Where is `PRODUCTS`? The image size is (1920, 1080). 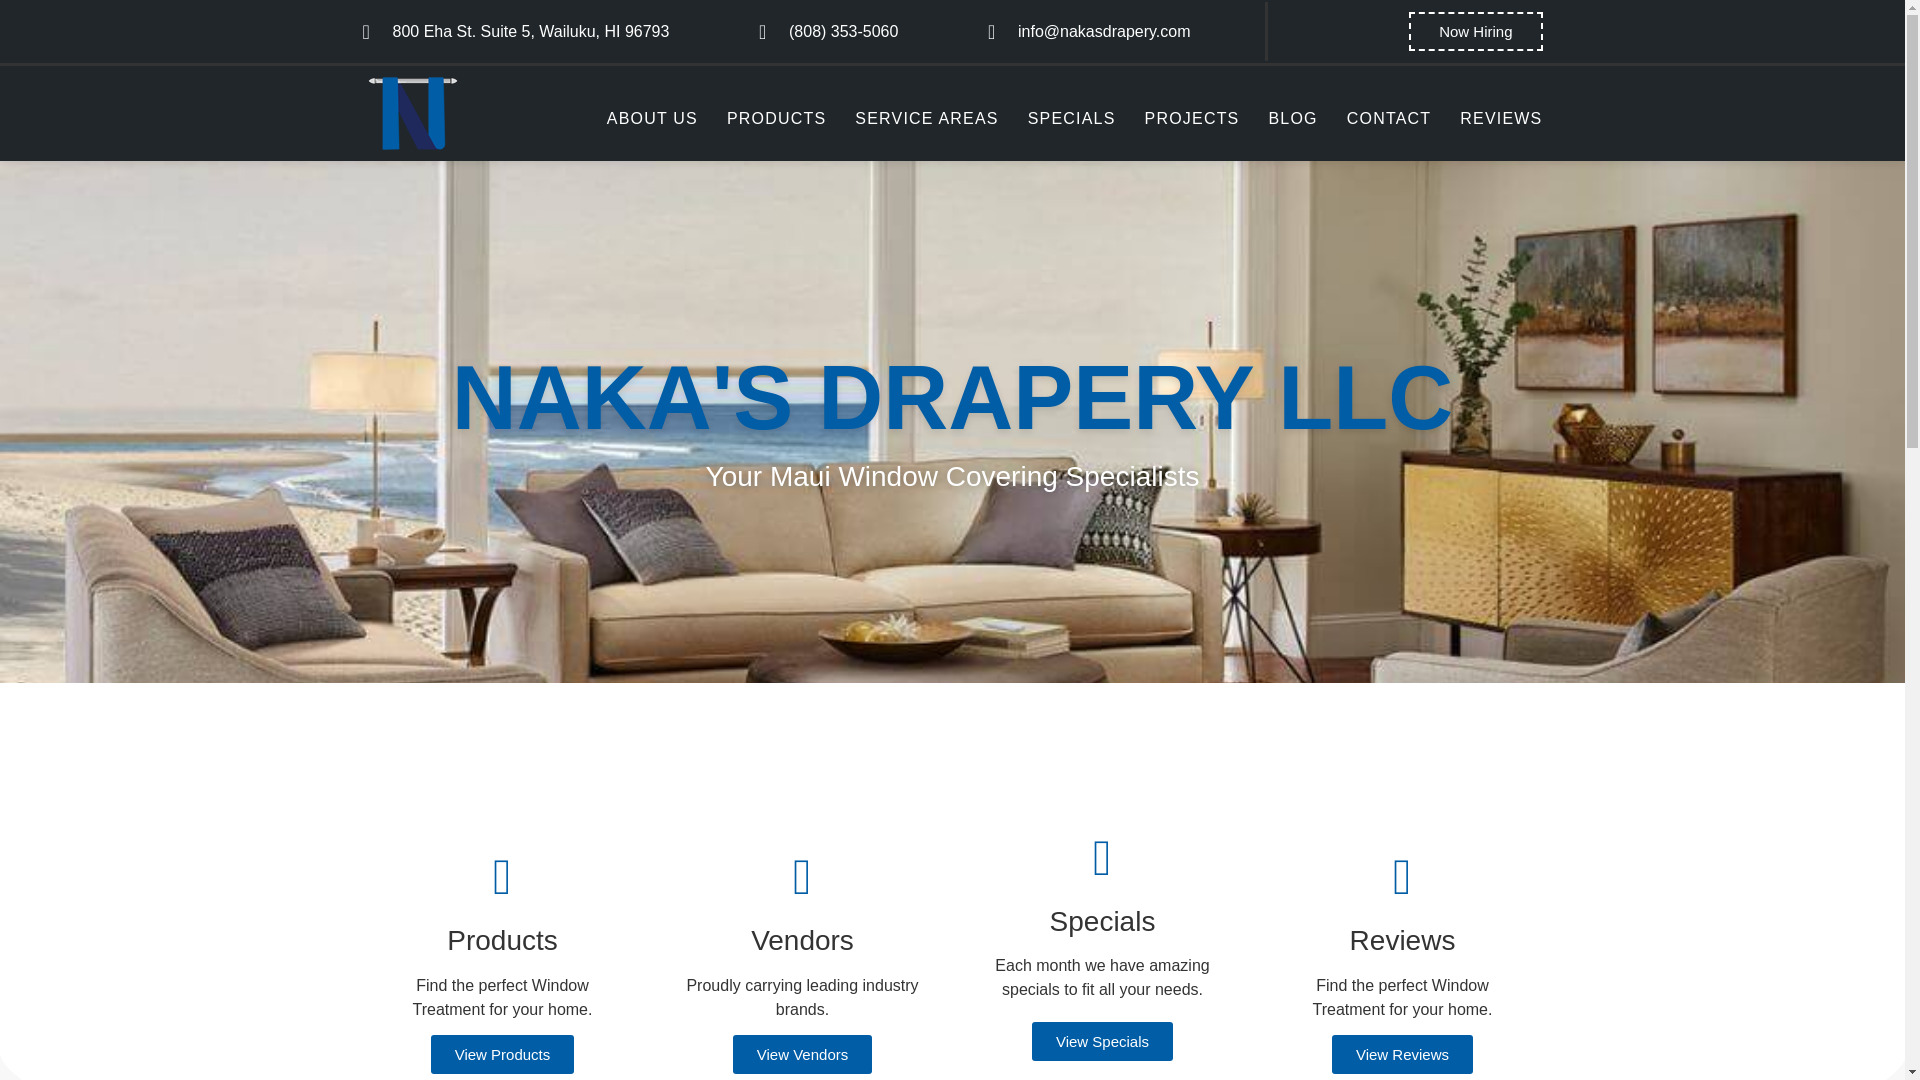 PRODUCTS is located at coordinates (776, 118).